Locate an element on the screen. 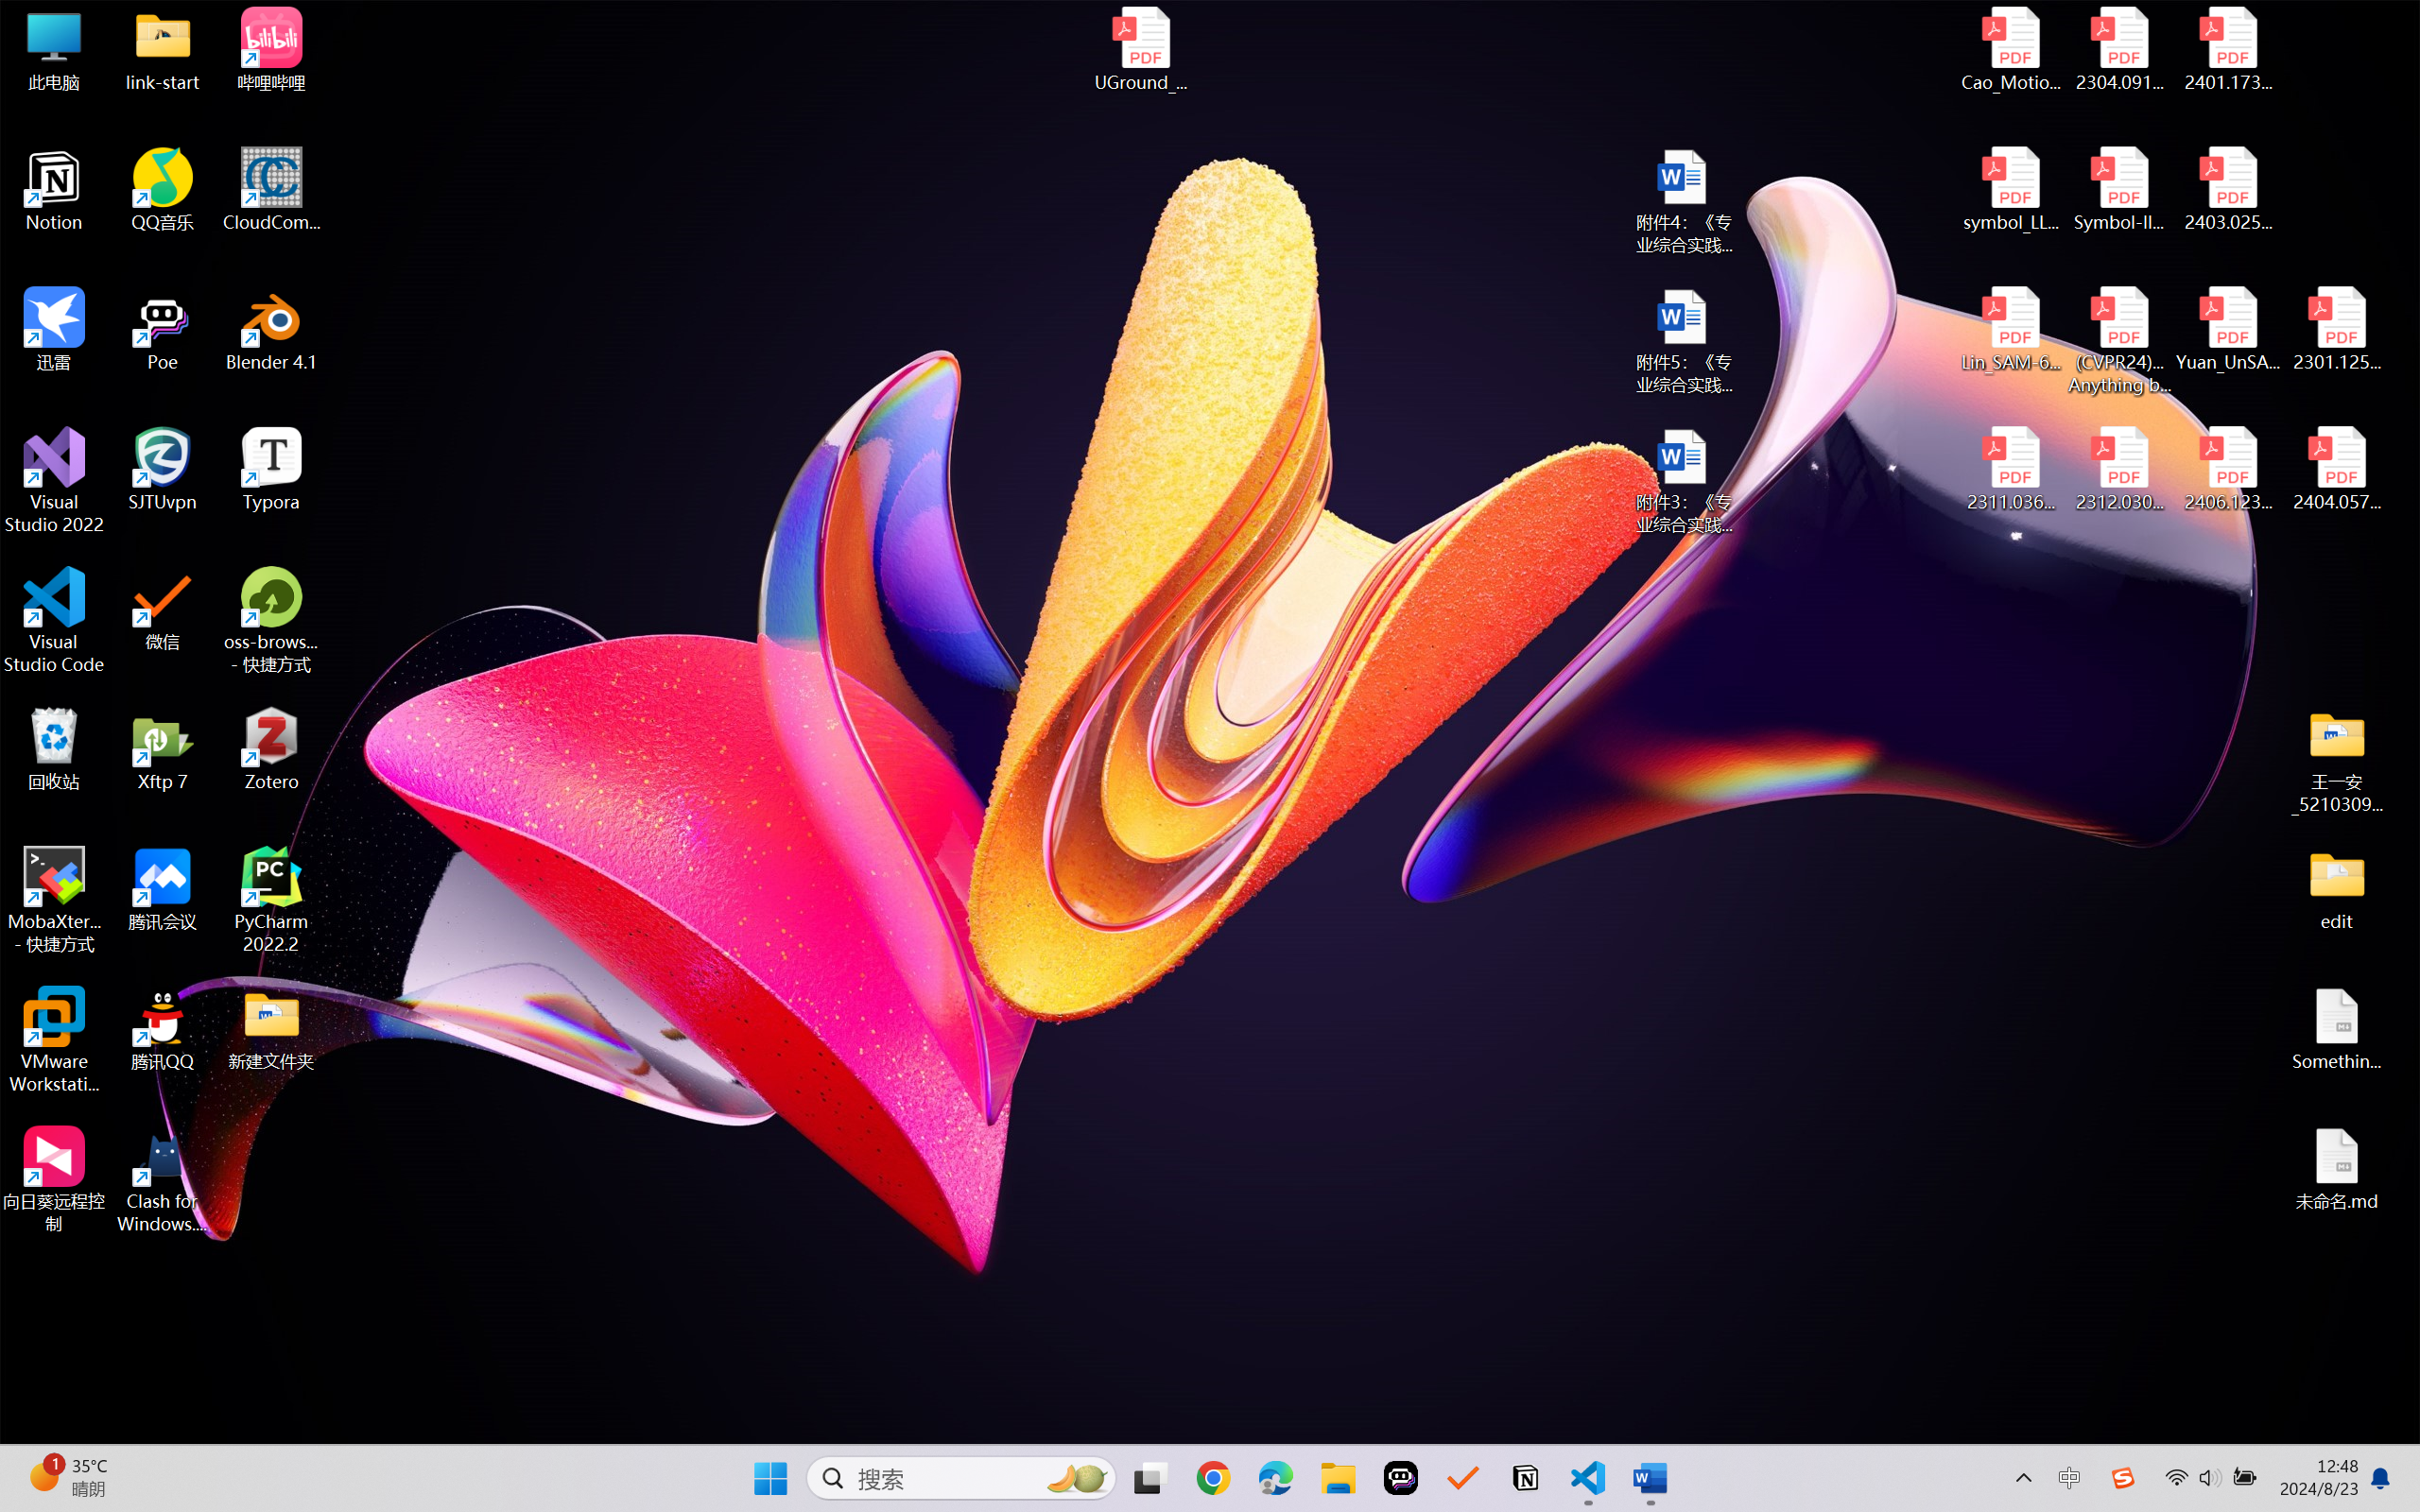 This screenshot has height=1512, width=2420. Blender 4.1 is located at coordinates (272, 329).